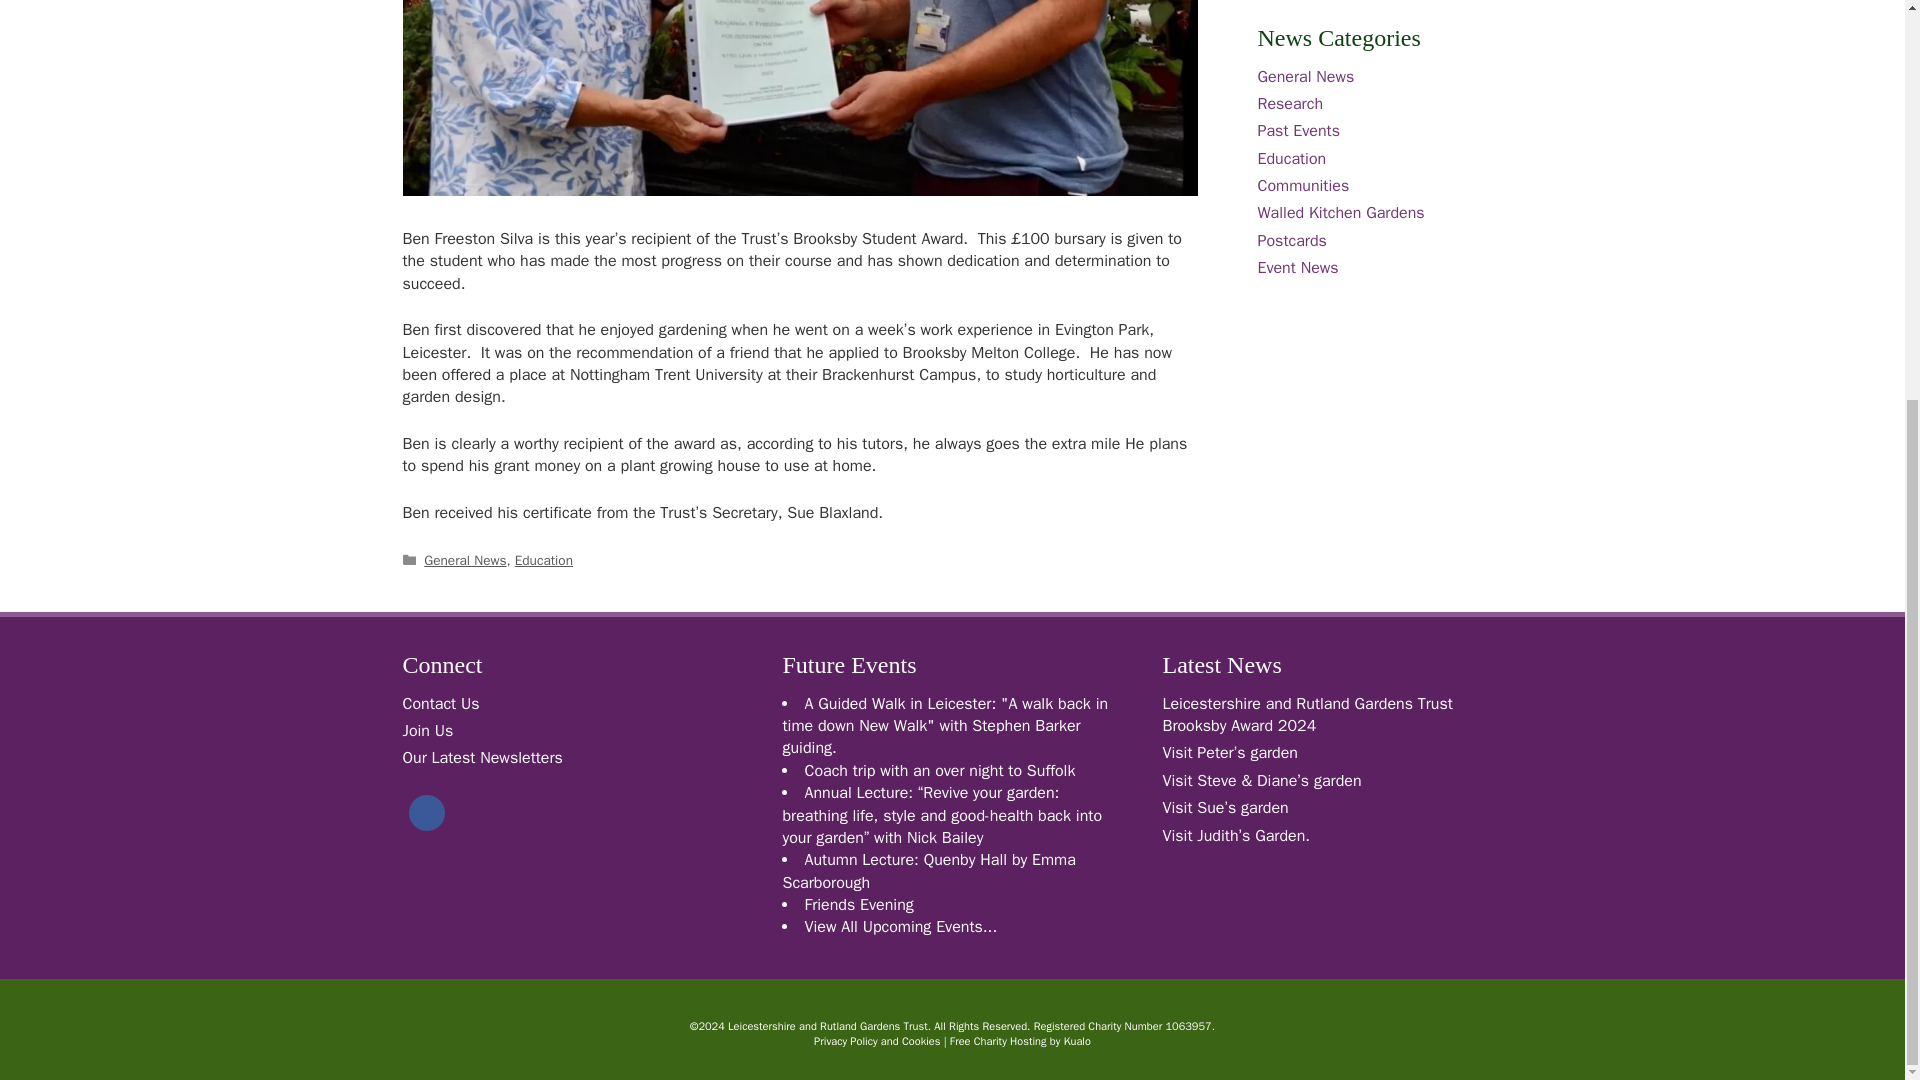 Image resolution: width=1920 pixels, height=1080 pixels. I want to click on Education, so click(1292, 158).